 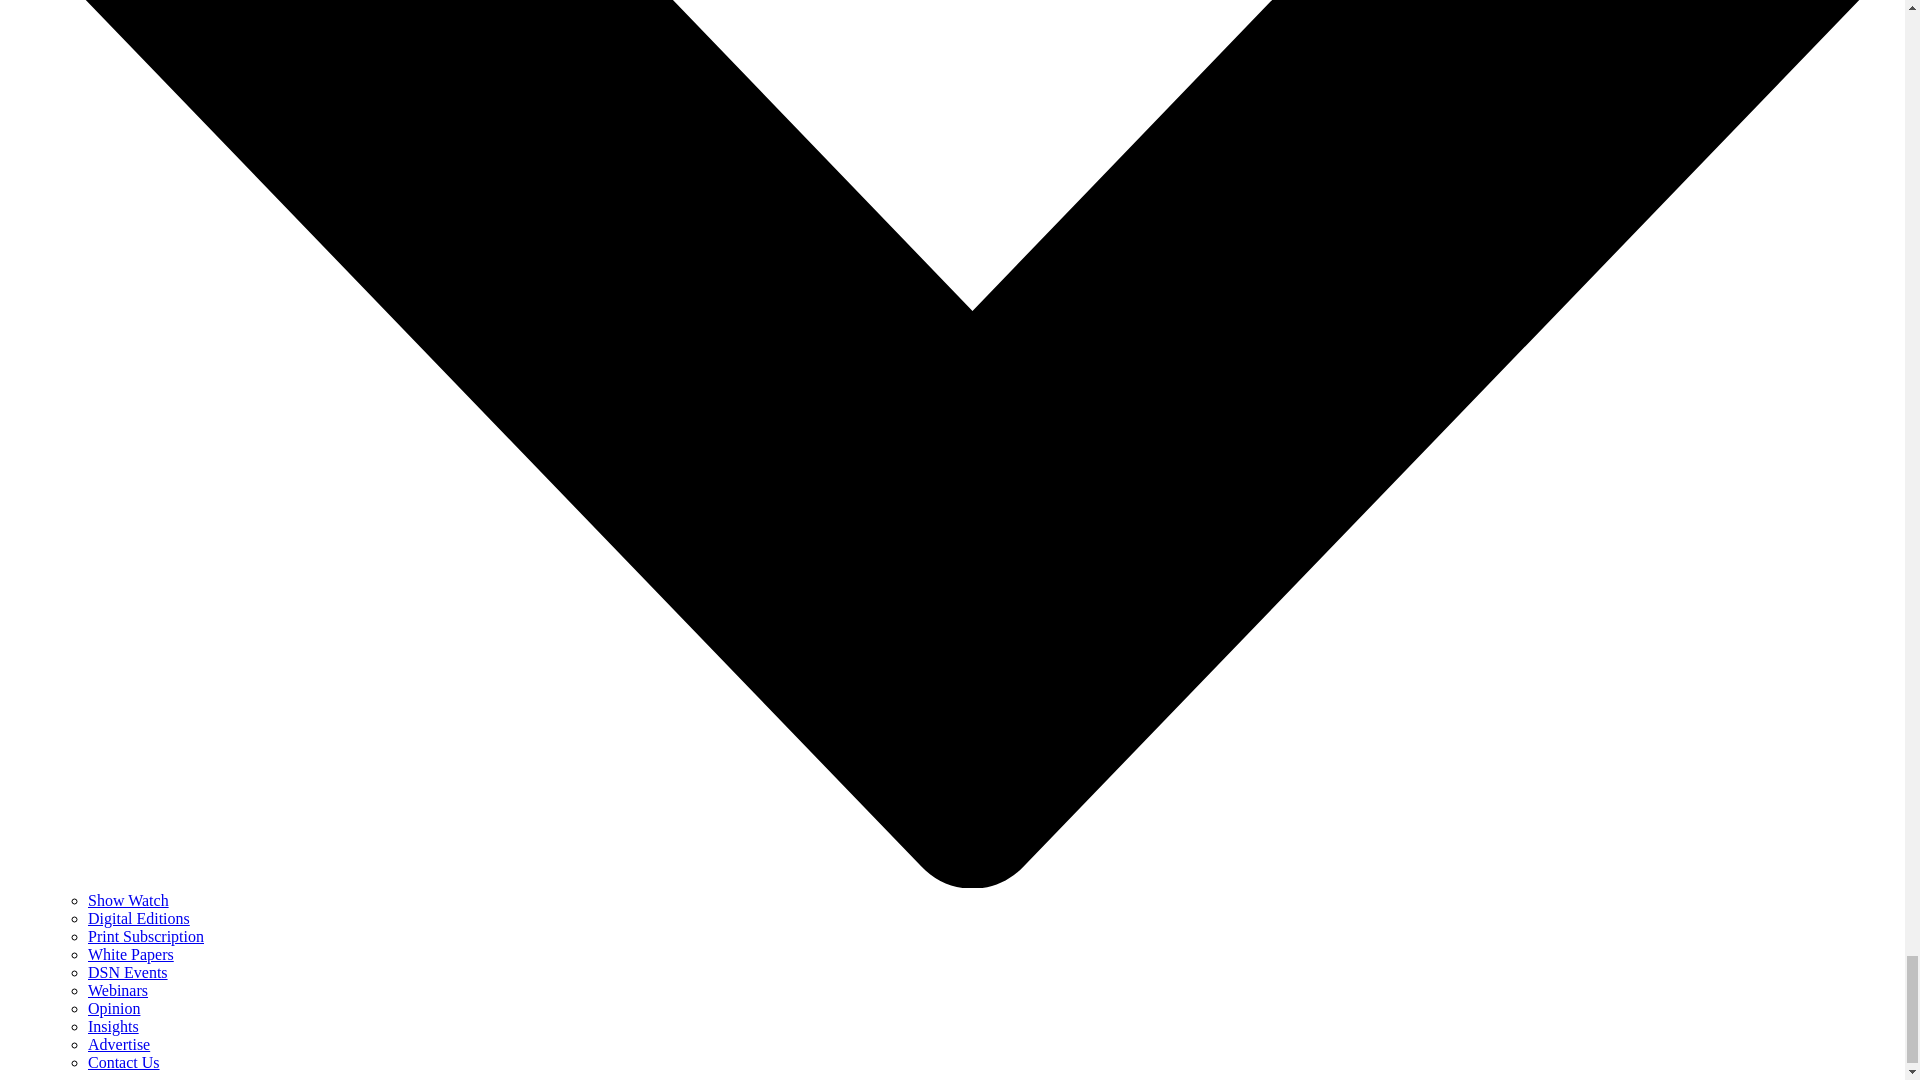 I want to click on Insights, so click(x=113, y=1026).